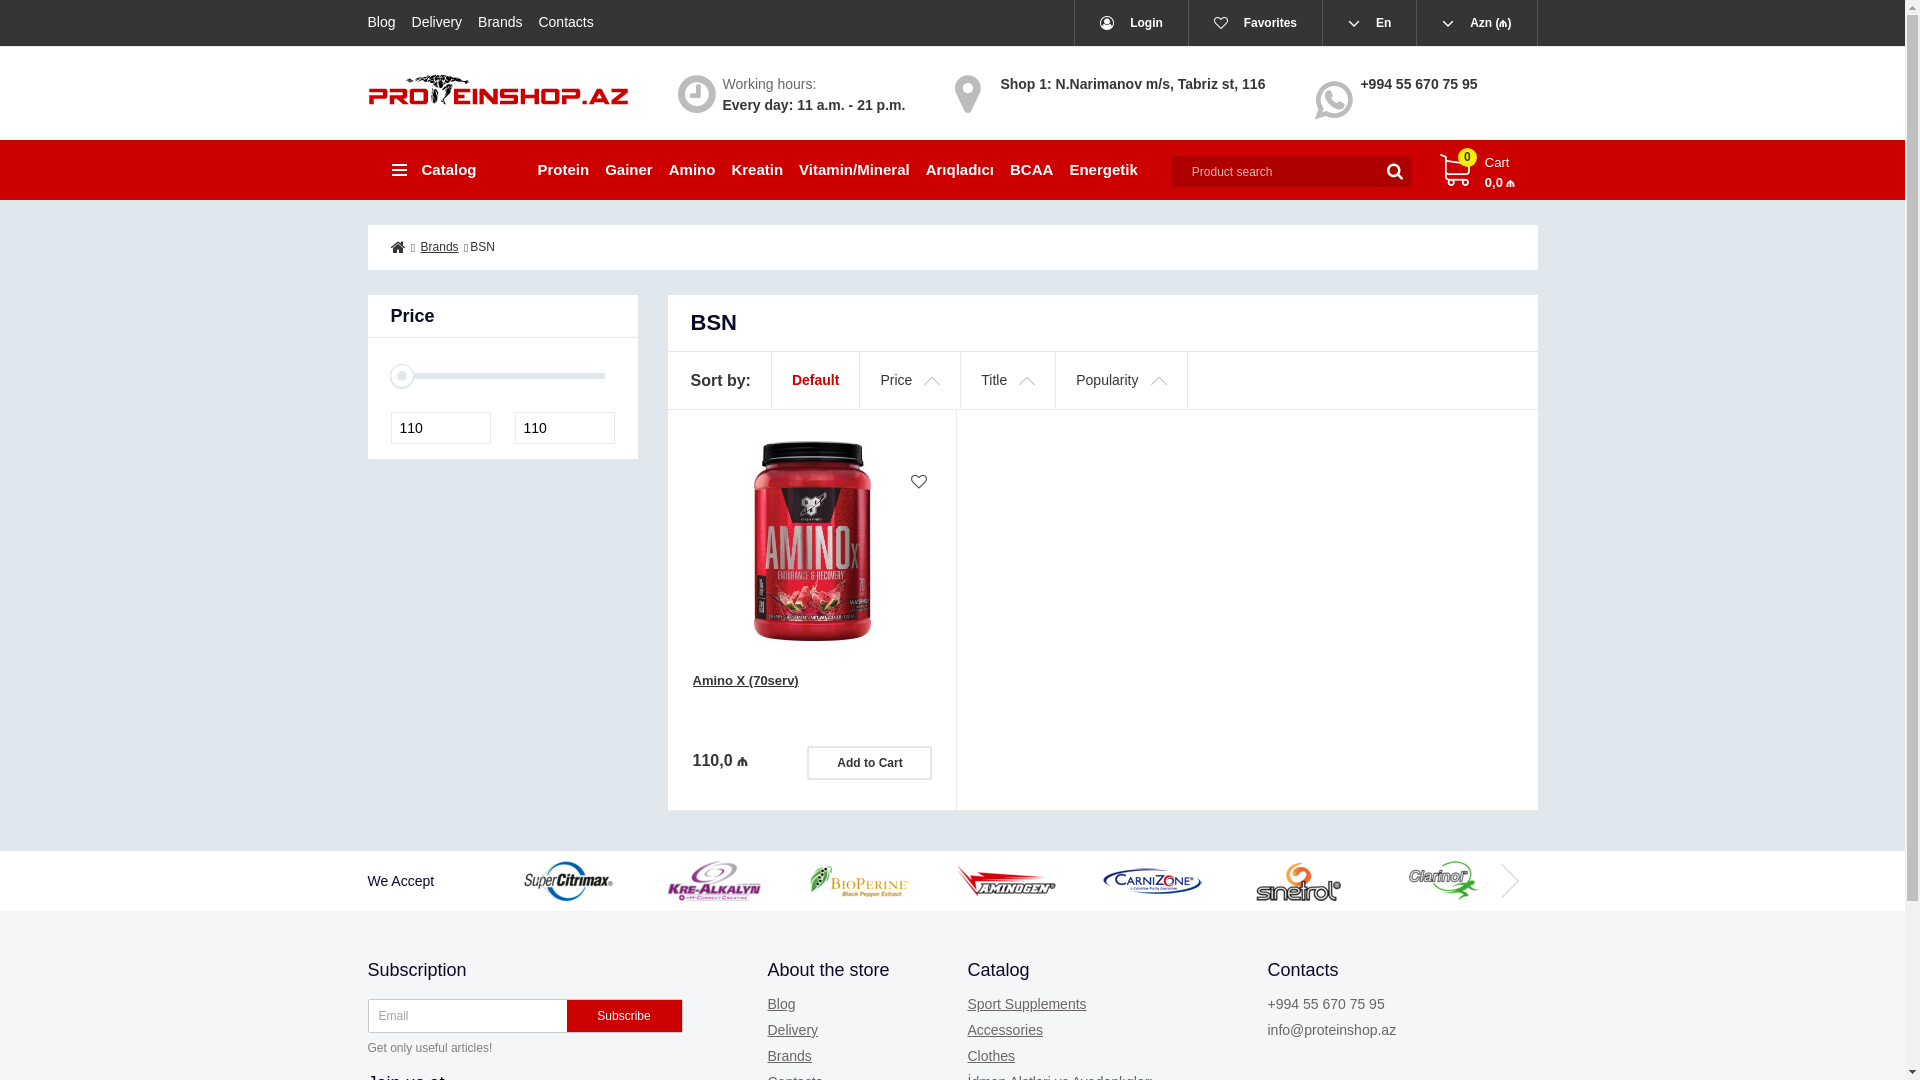 The height and width of the screenshot is (1080, 1920). I want to click on Accessories, so click(1006, 1030).